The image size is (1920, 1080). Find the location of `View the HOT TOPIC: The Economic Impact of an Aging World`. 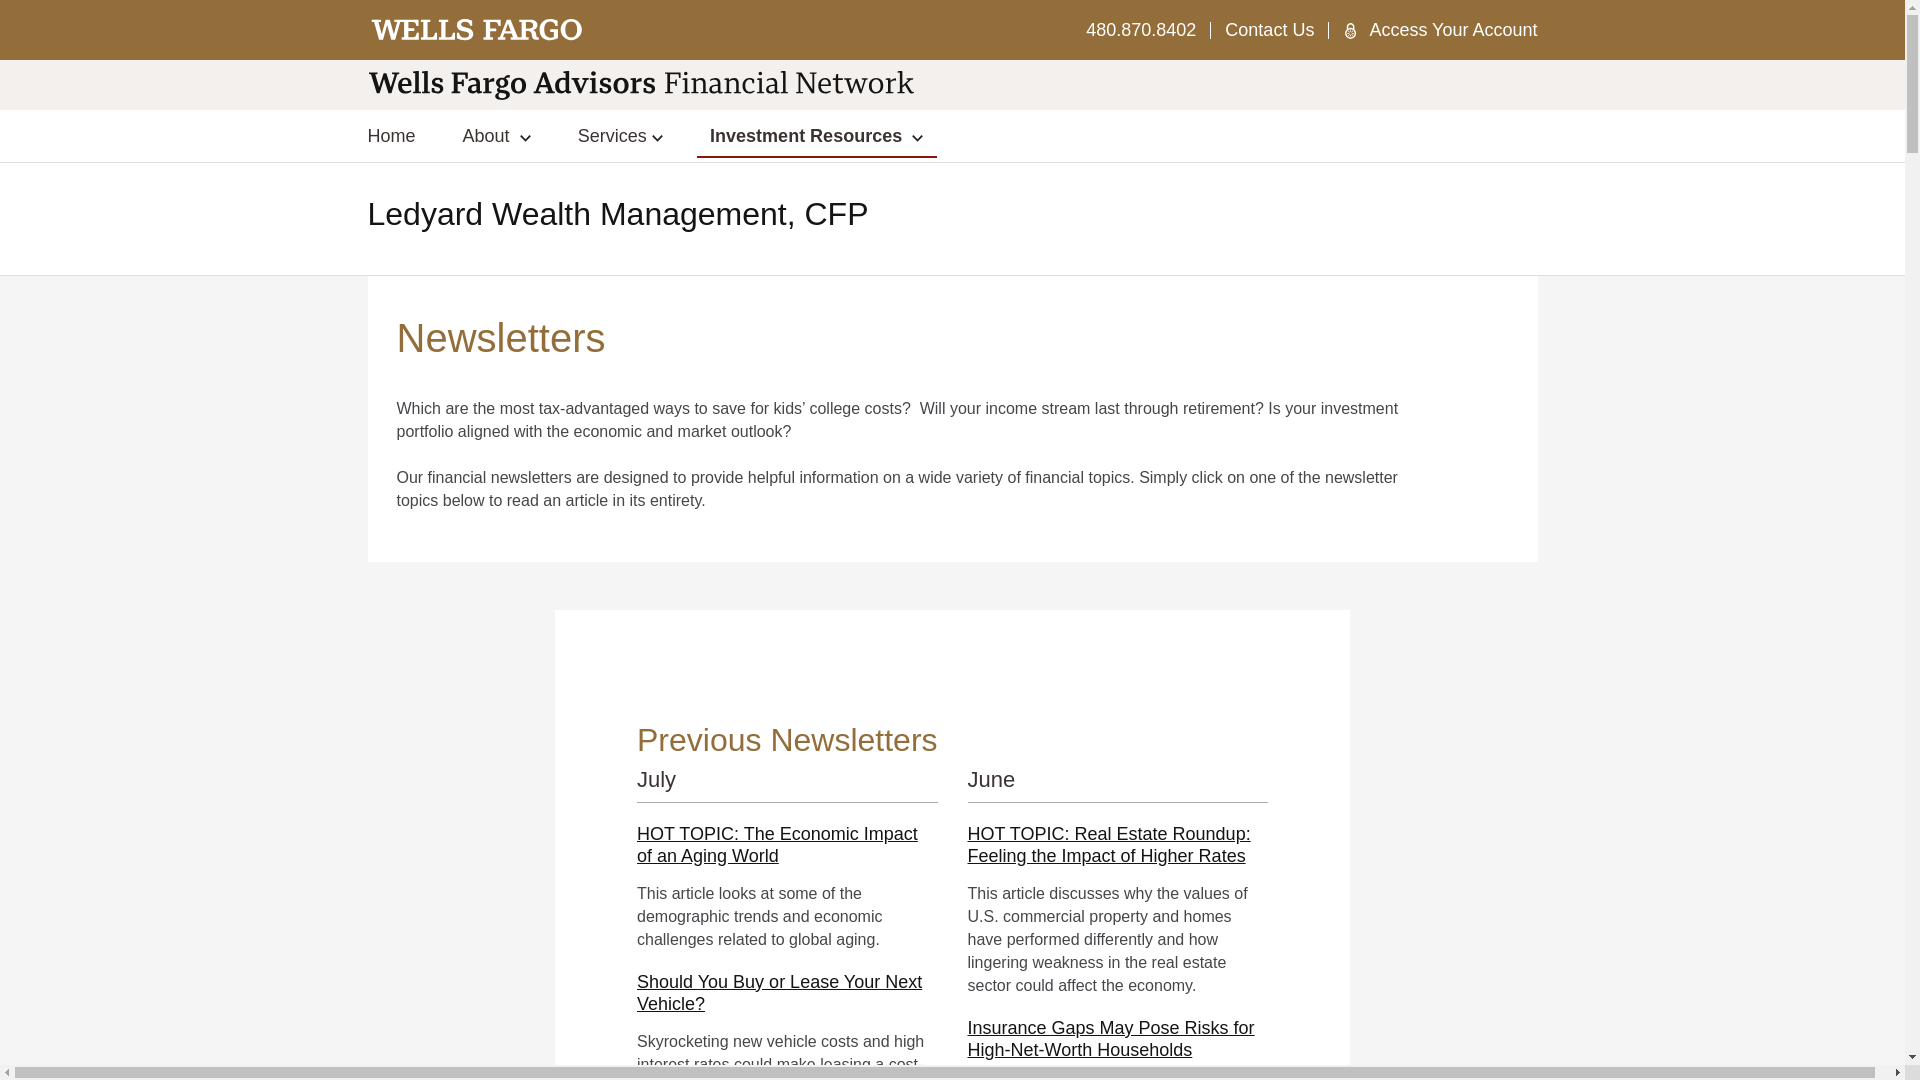

View the HOT TOPIC: The Economic Impact of an Aging World is located at coordinates (777, 845).